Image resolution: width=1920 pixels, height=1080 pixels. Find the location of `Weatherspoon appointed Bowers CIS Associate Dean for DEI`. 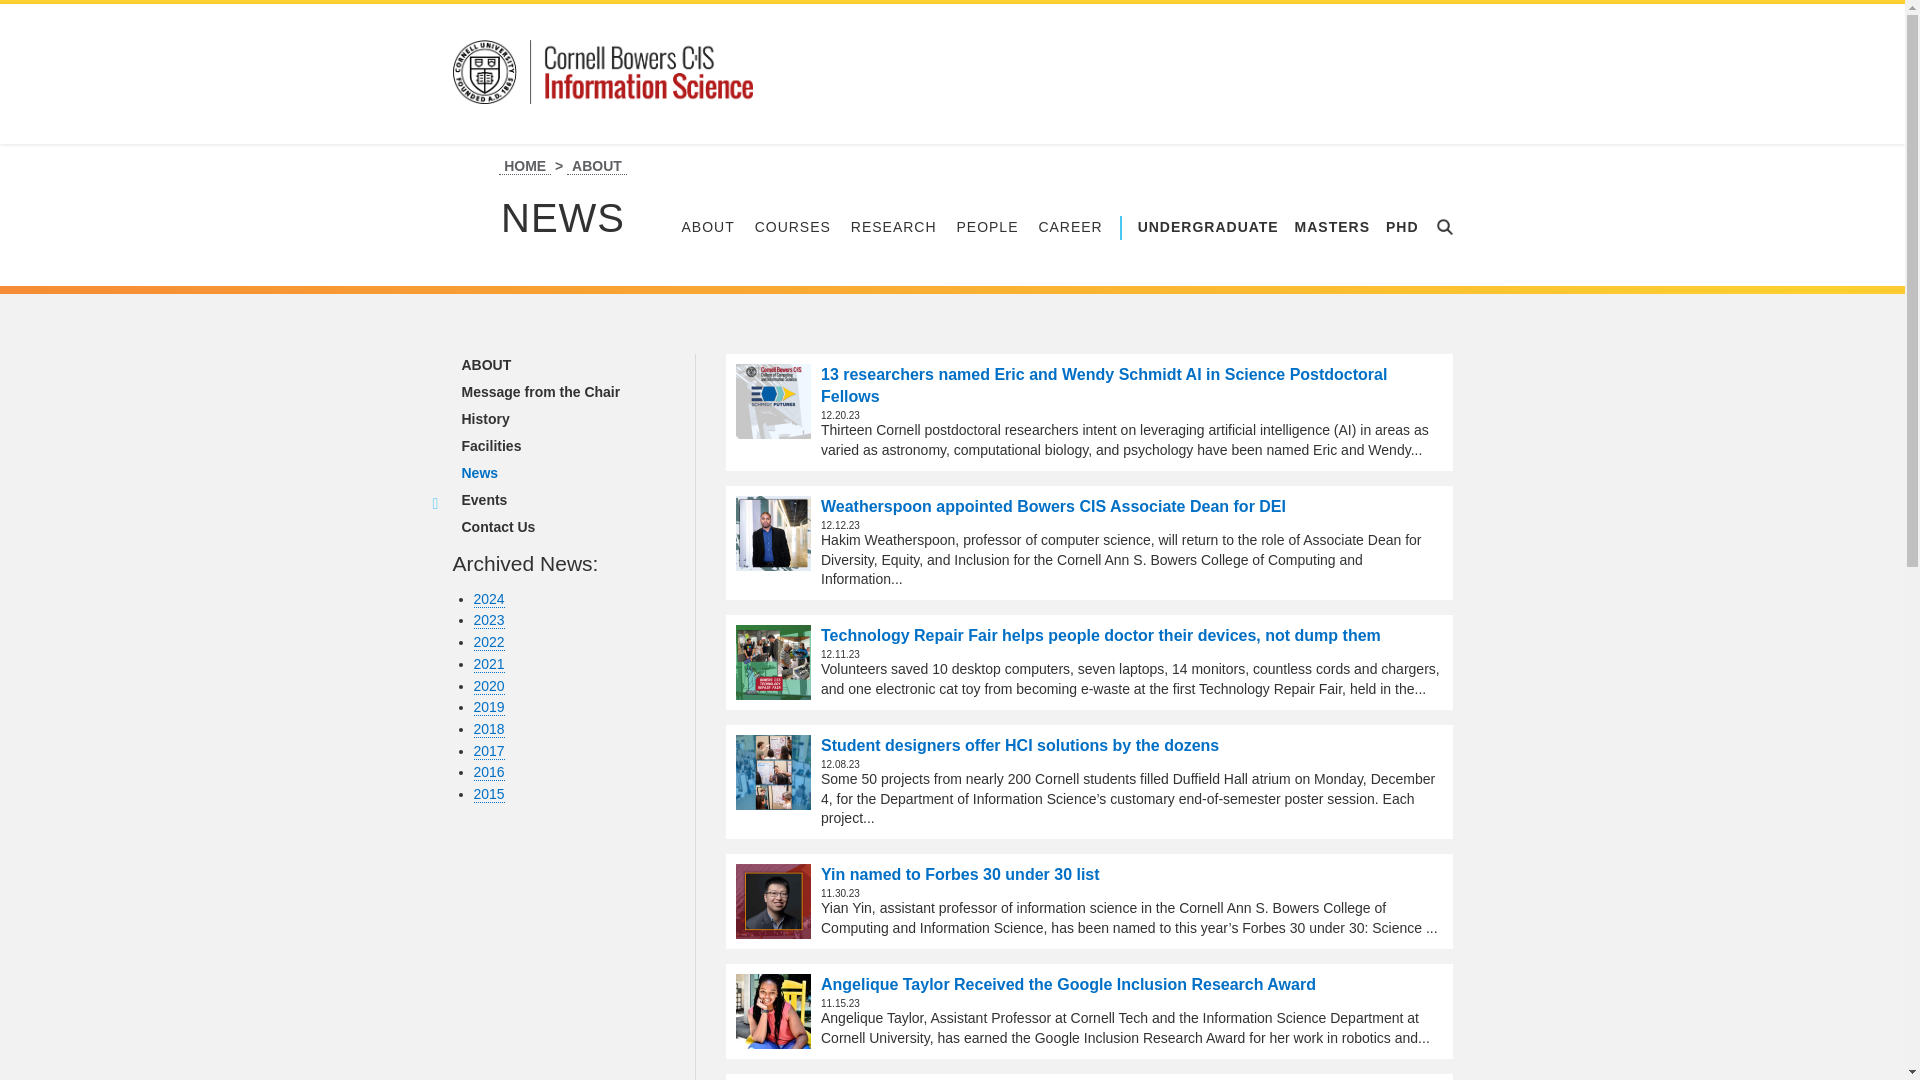

Weatherspoon appointed Bowers CIS Associate Dean for DEI is located at coordinates (772, 533).